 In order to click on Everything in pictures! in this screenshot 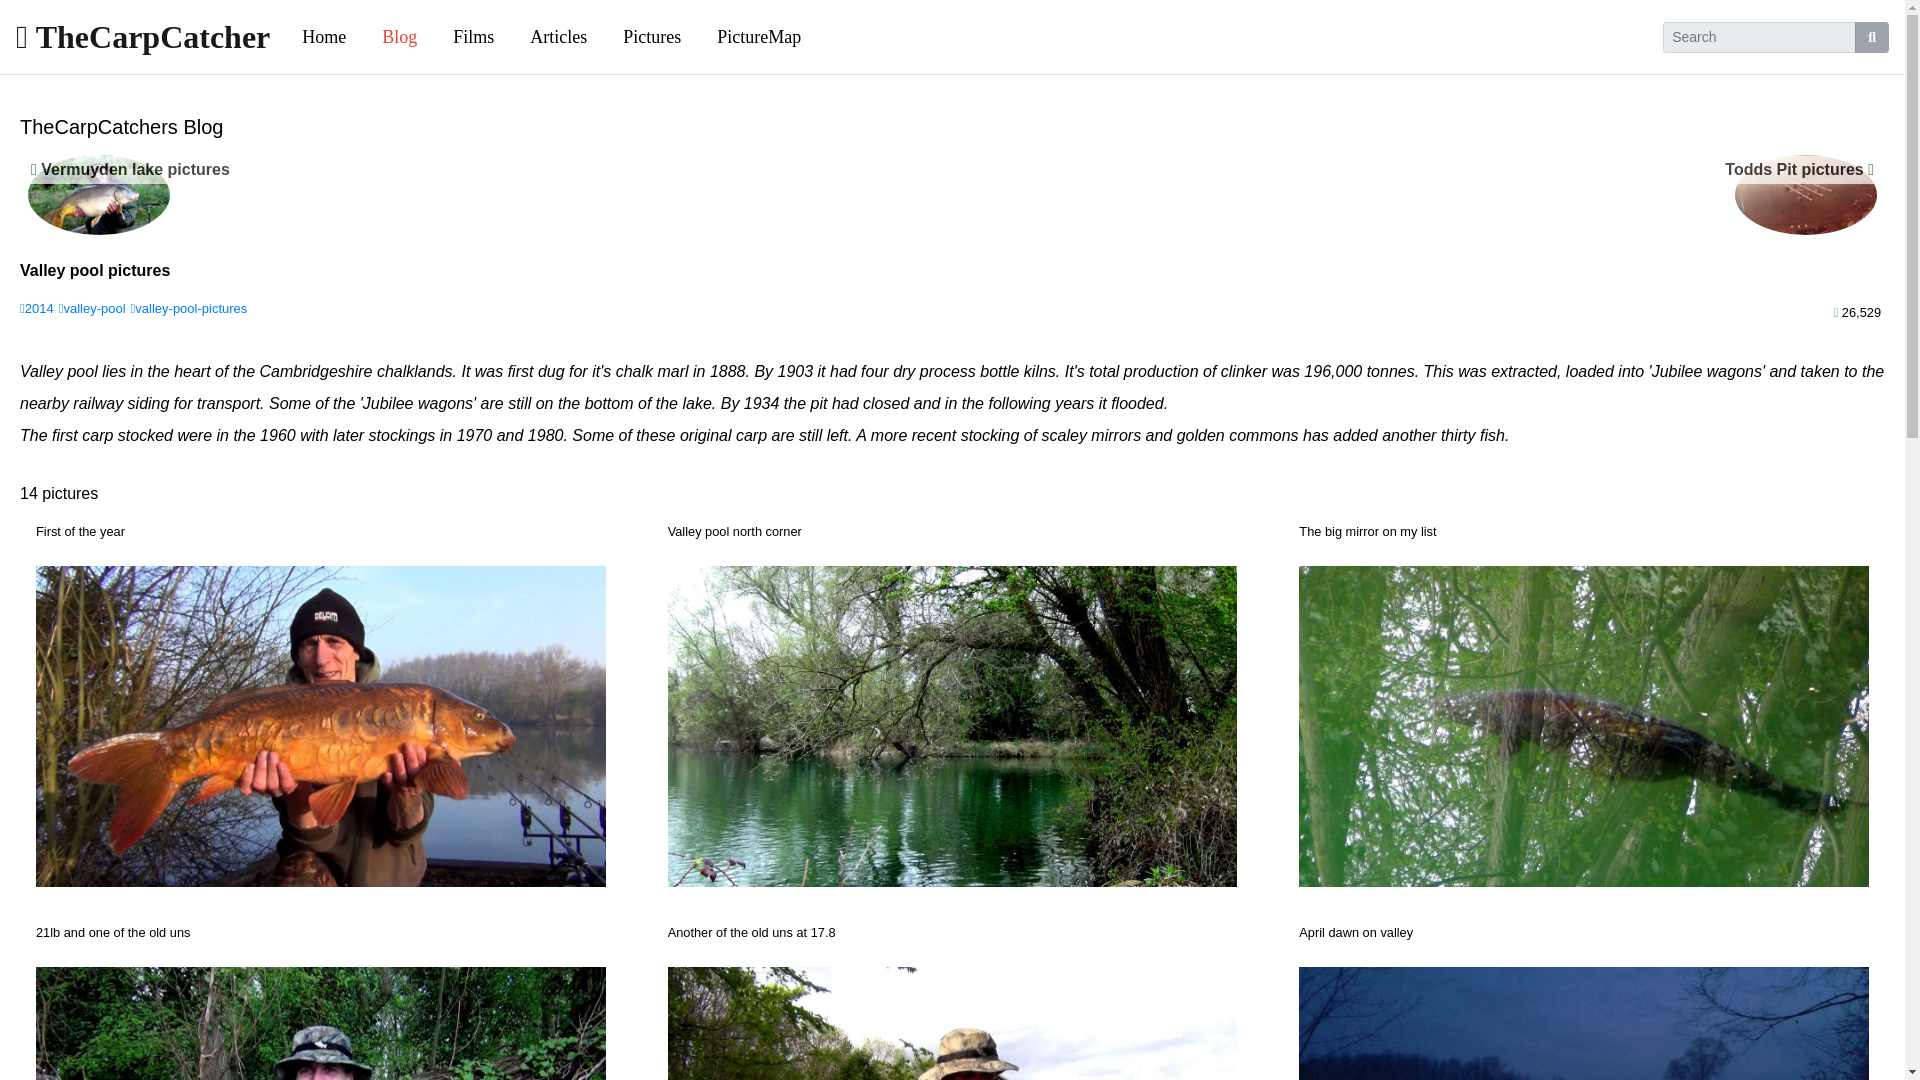, I will do `click(758, 38)`.